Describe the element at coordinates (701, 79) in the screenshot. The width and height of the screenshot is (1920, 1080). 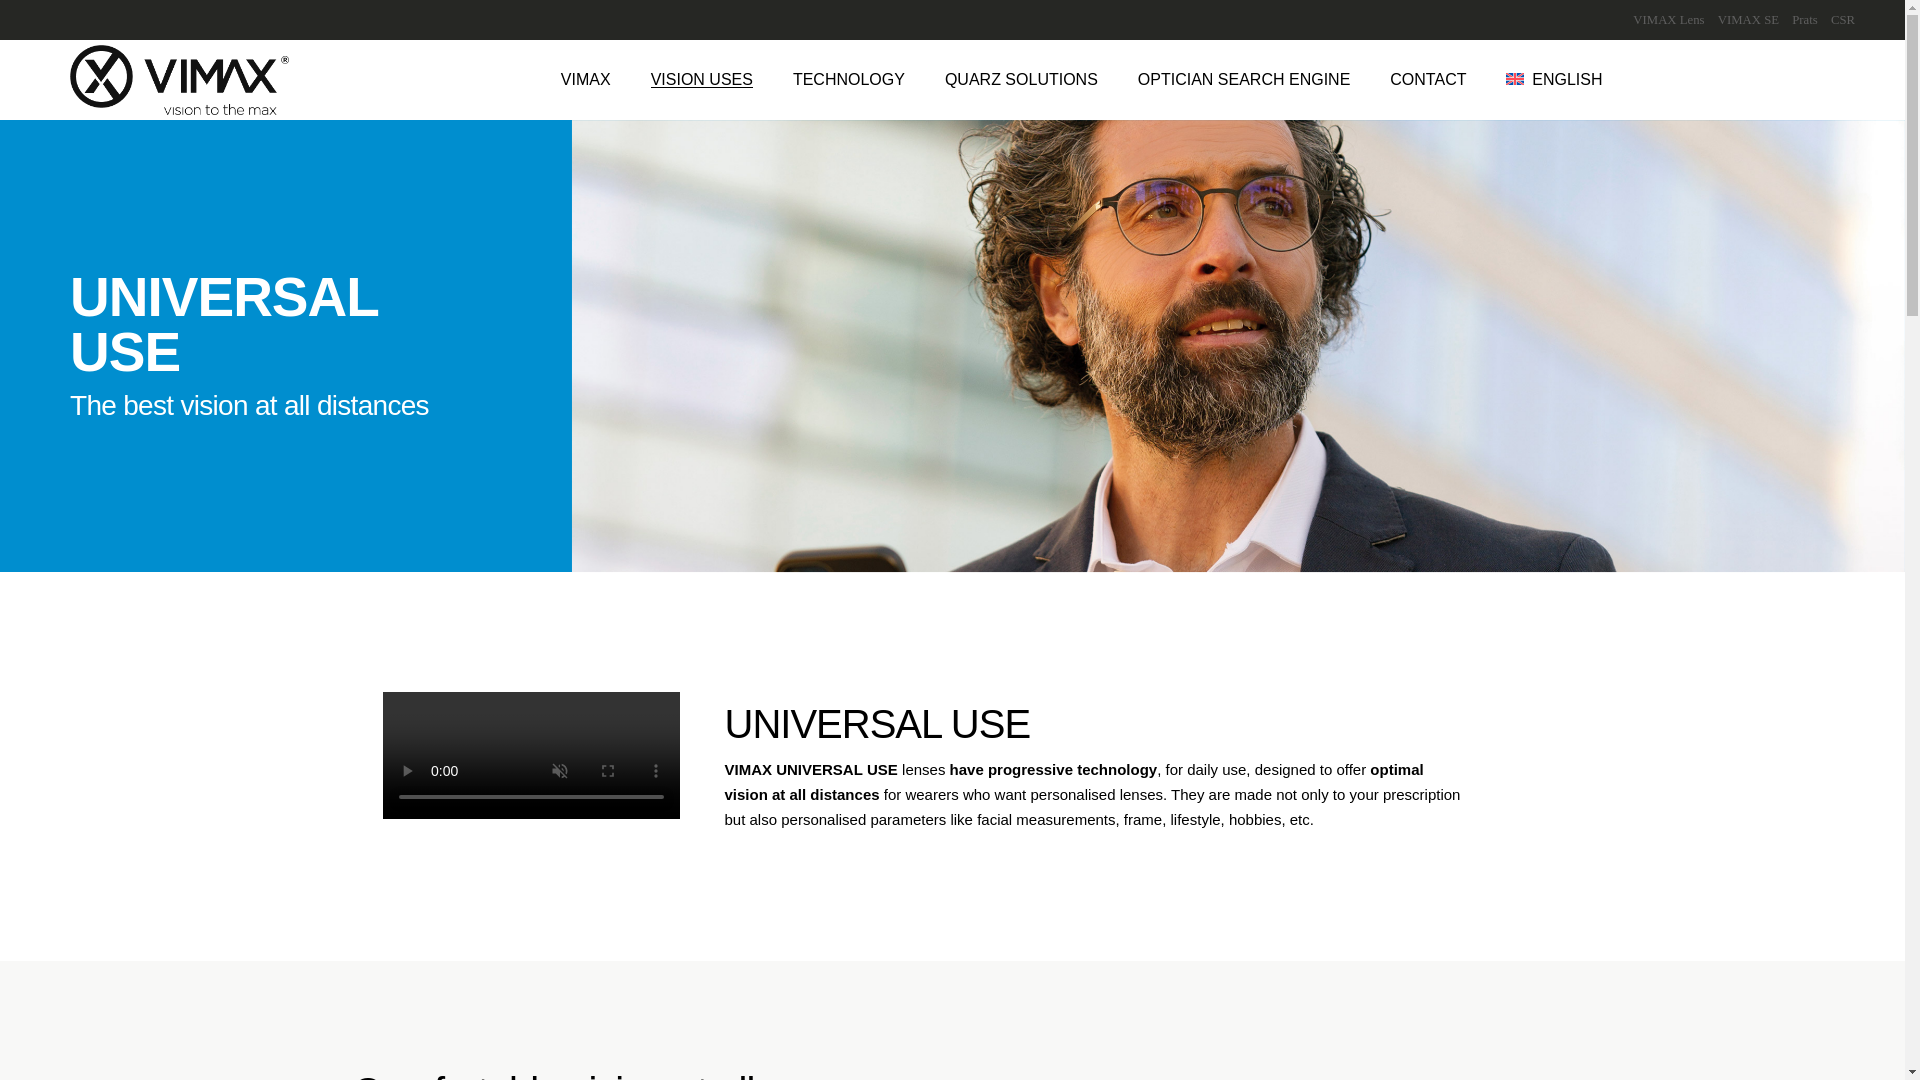
I see `VISION USES` at that location.